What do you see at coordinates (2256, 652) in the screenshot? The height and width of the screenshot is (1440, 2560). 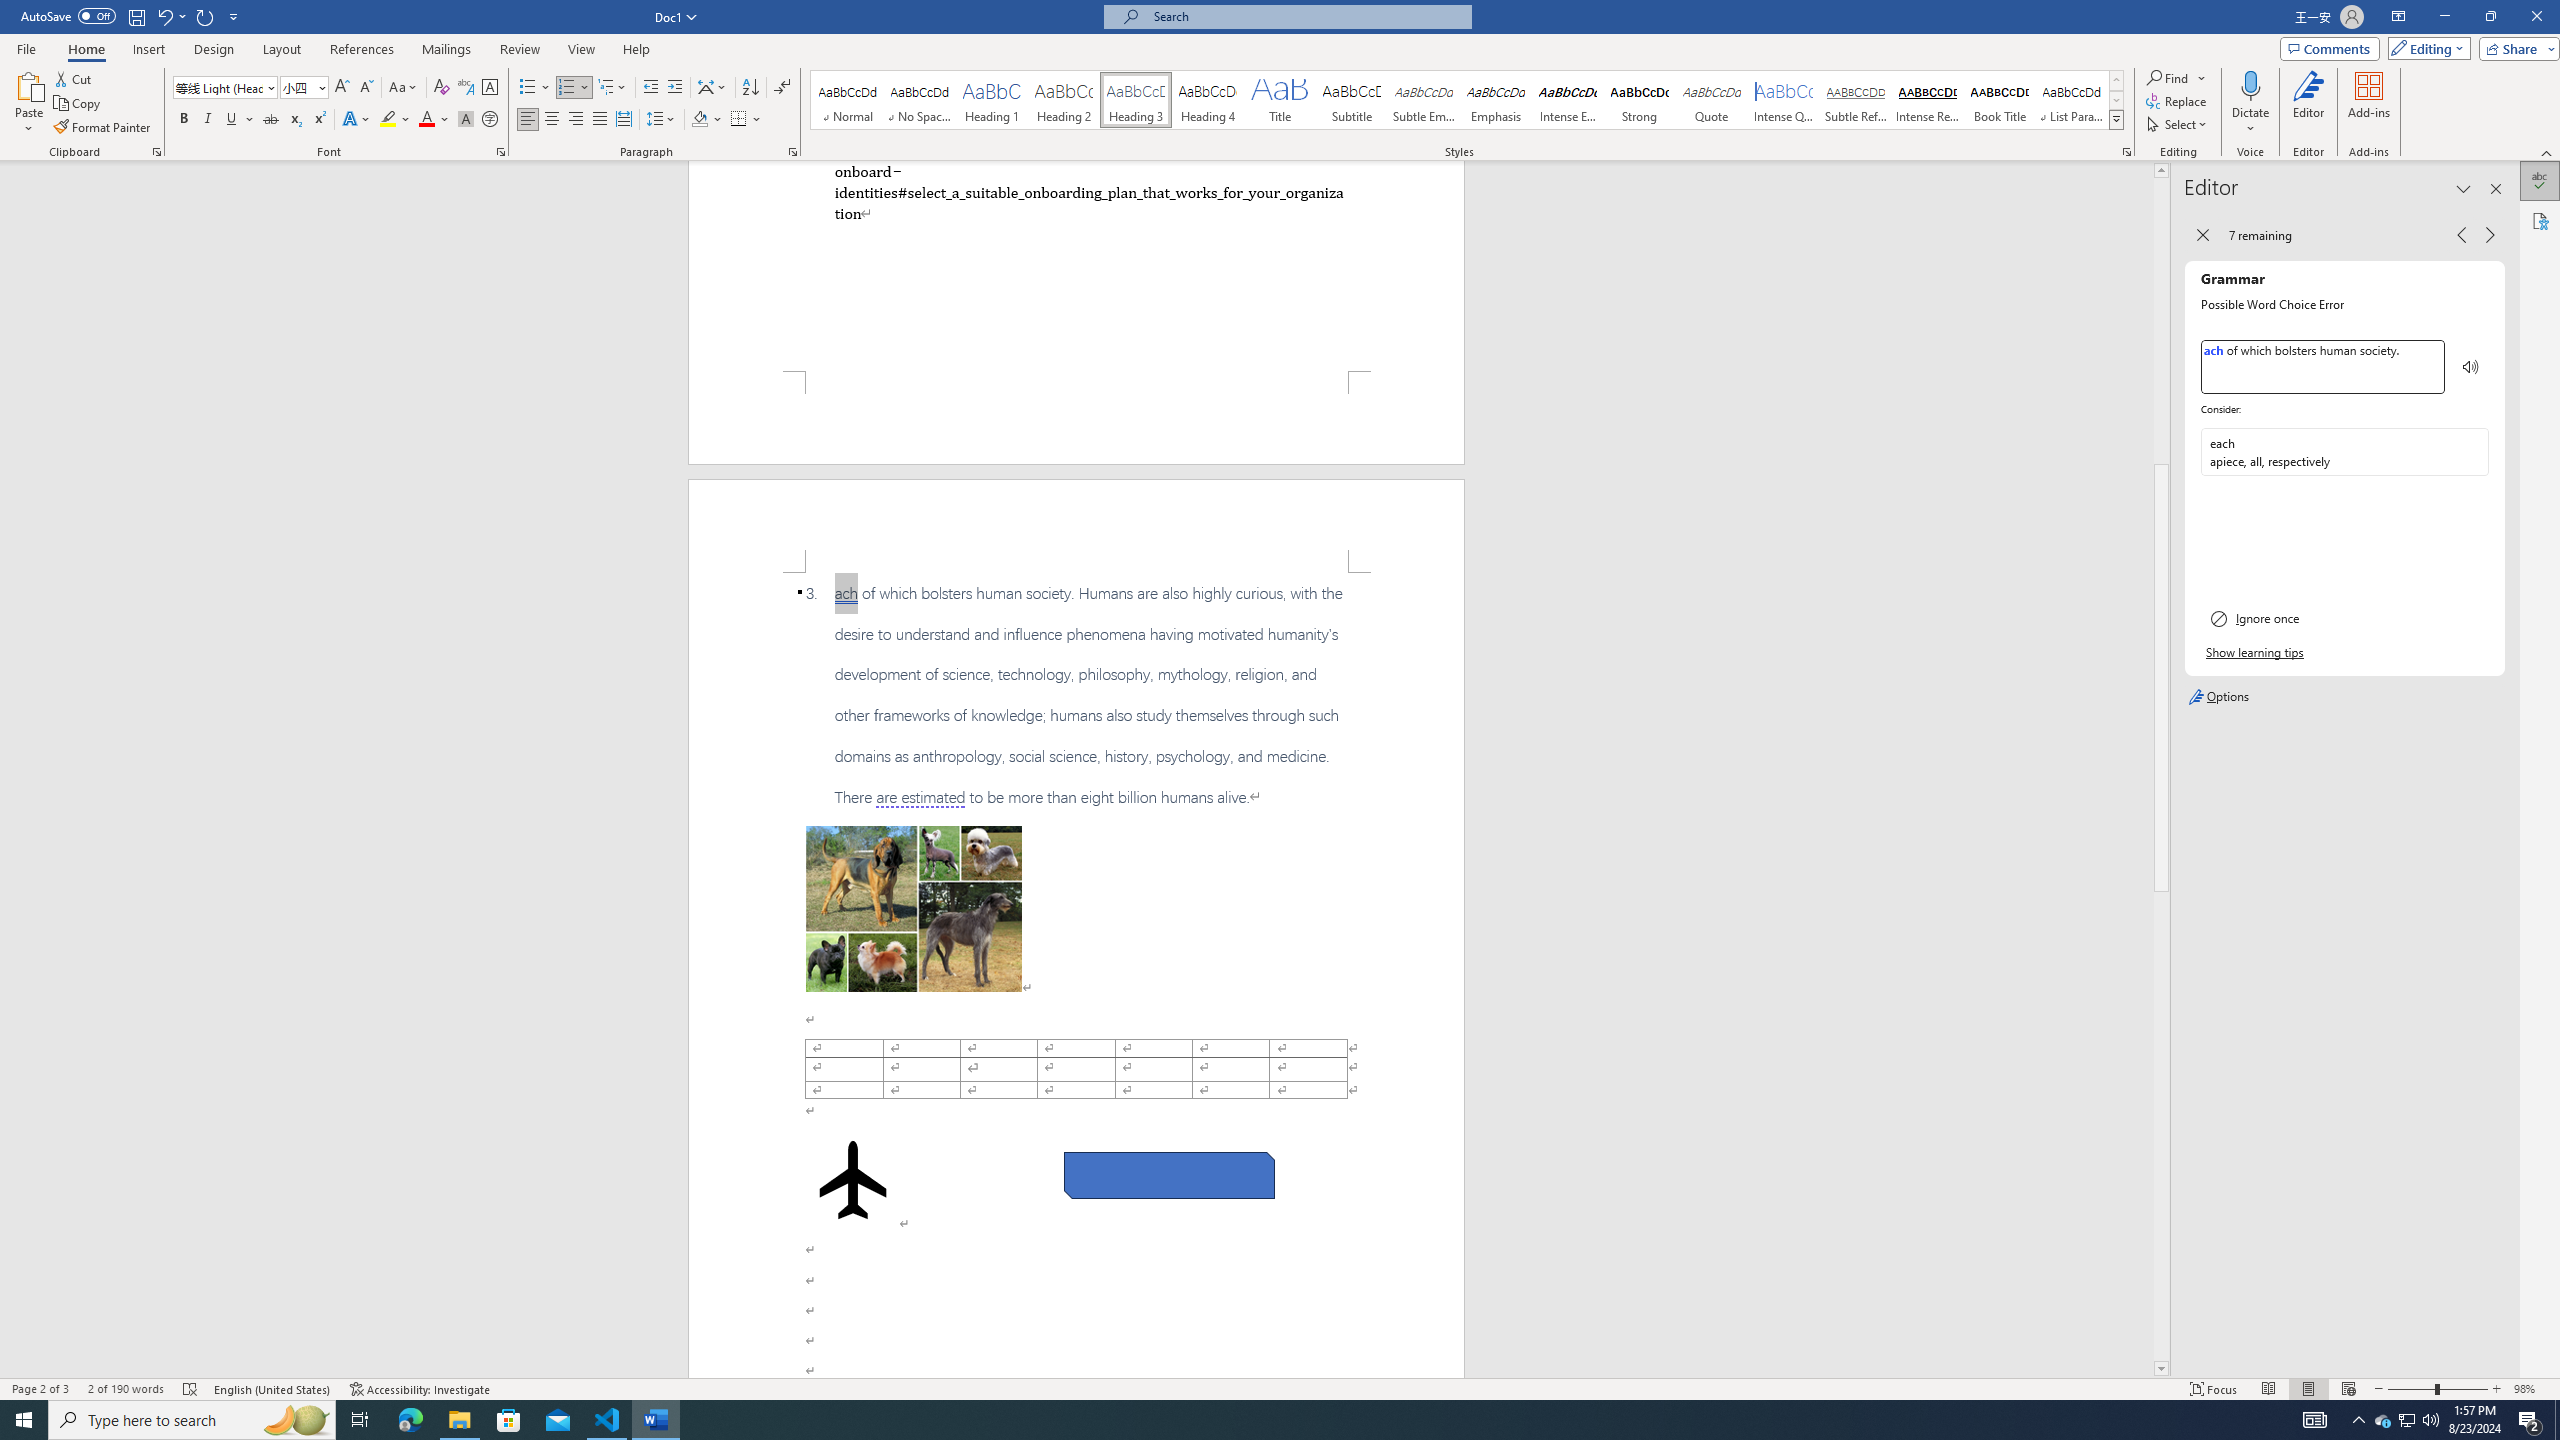 I see `Show learning tips` at bounding box center [2256, 652].